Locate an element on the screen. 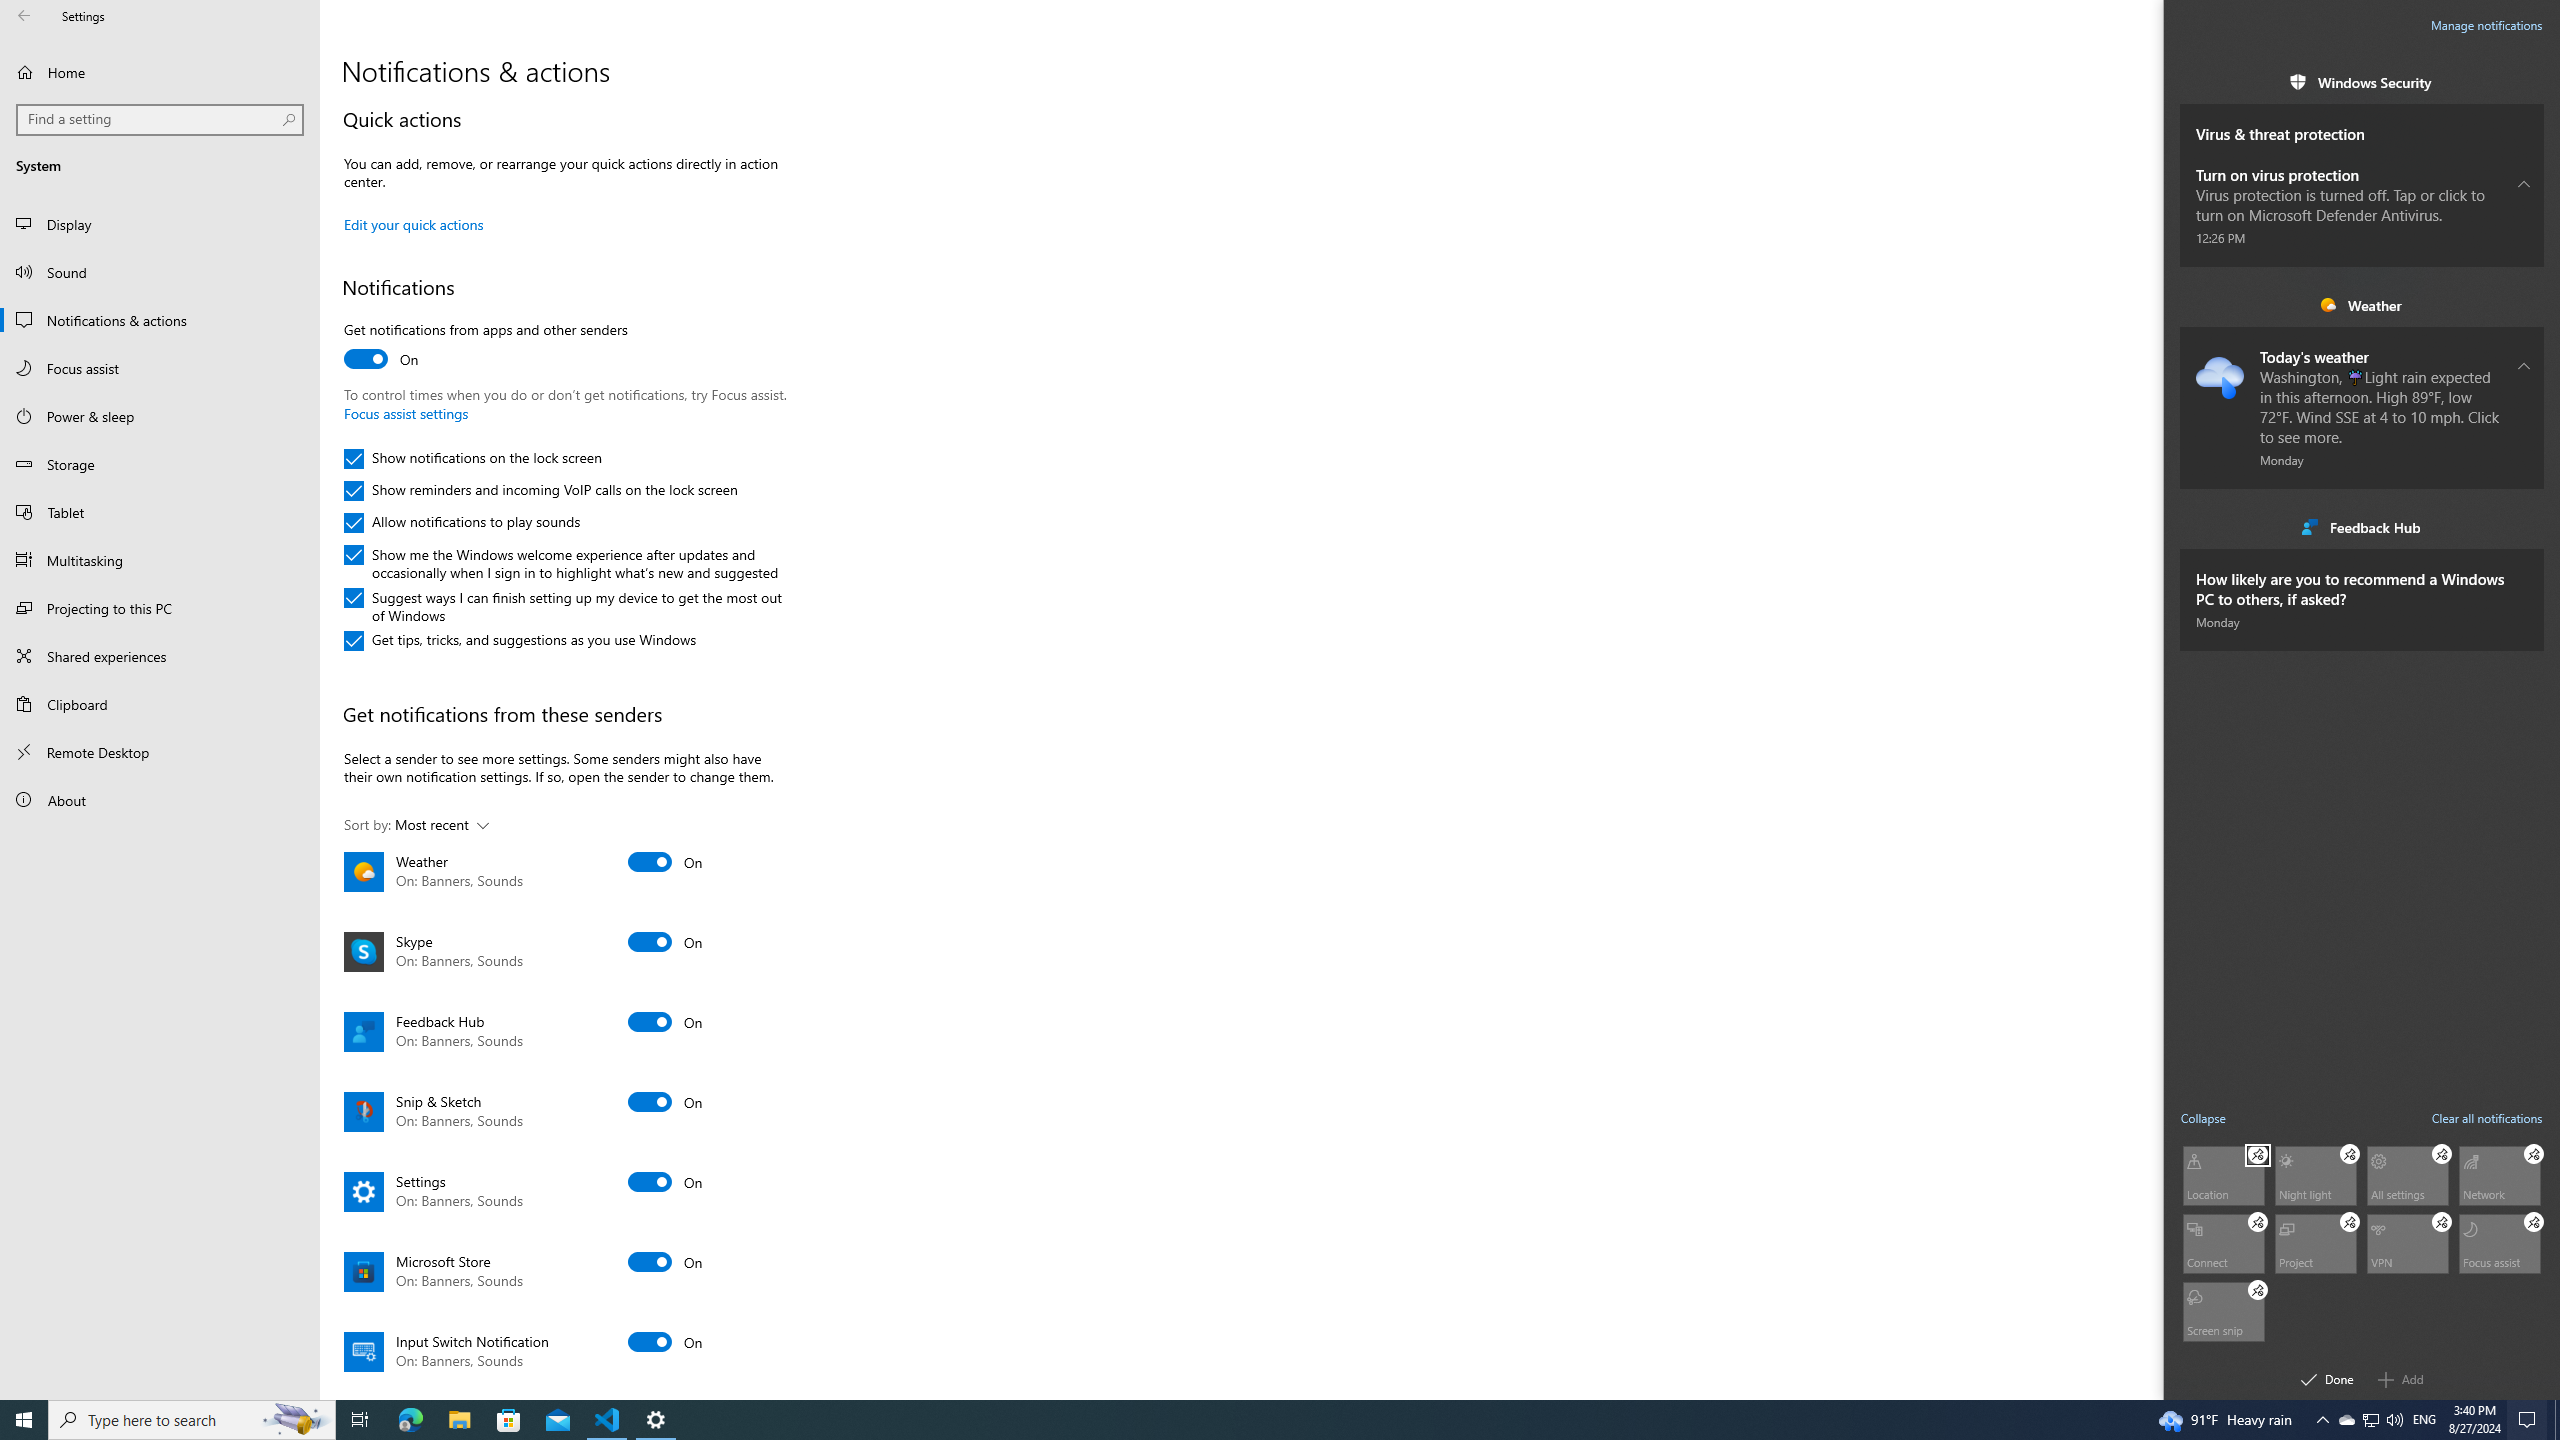 This screenshot has width=2560, height=1440. Project Unpin is located at coordinates (2350, 1222).